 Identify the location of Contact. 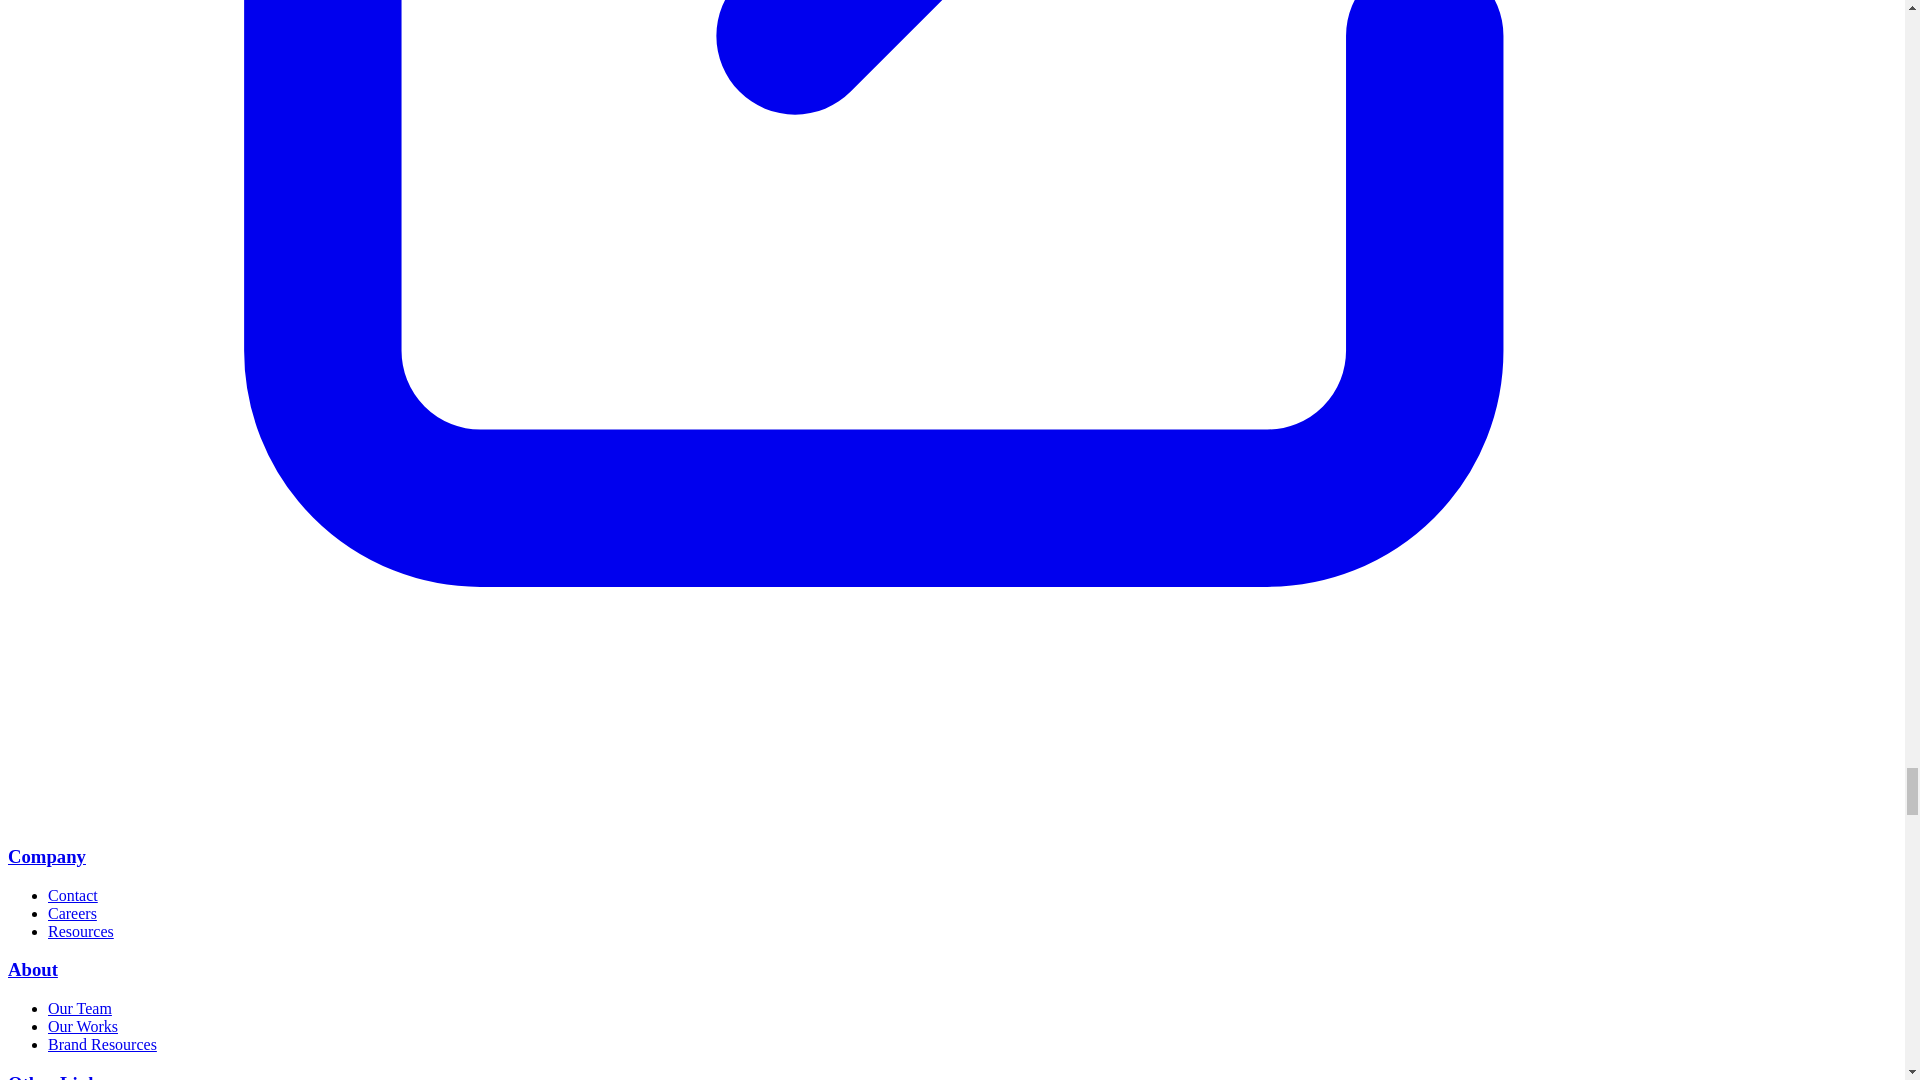
(72, 894).